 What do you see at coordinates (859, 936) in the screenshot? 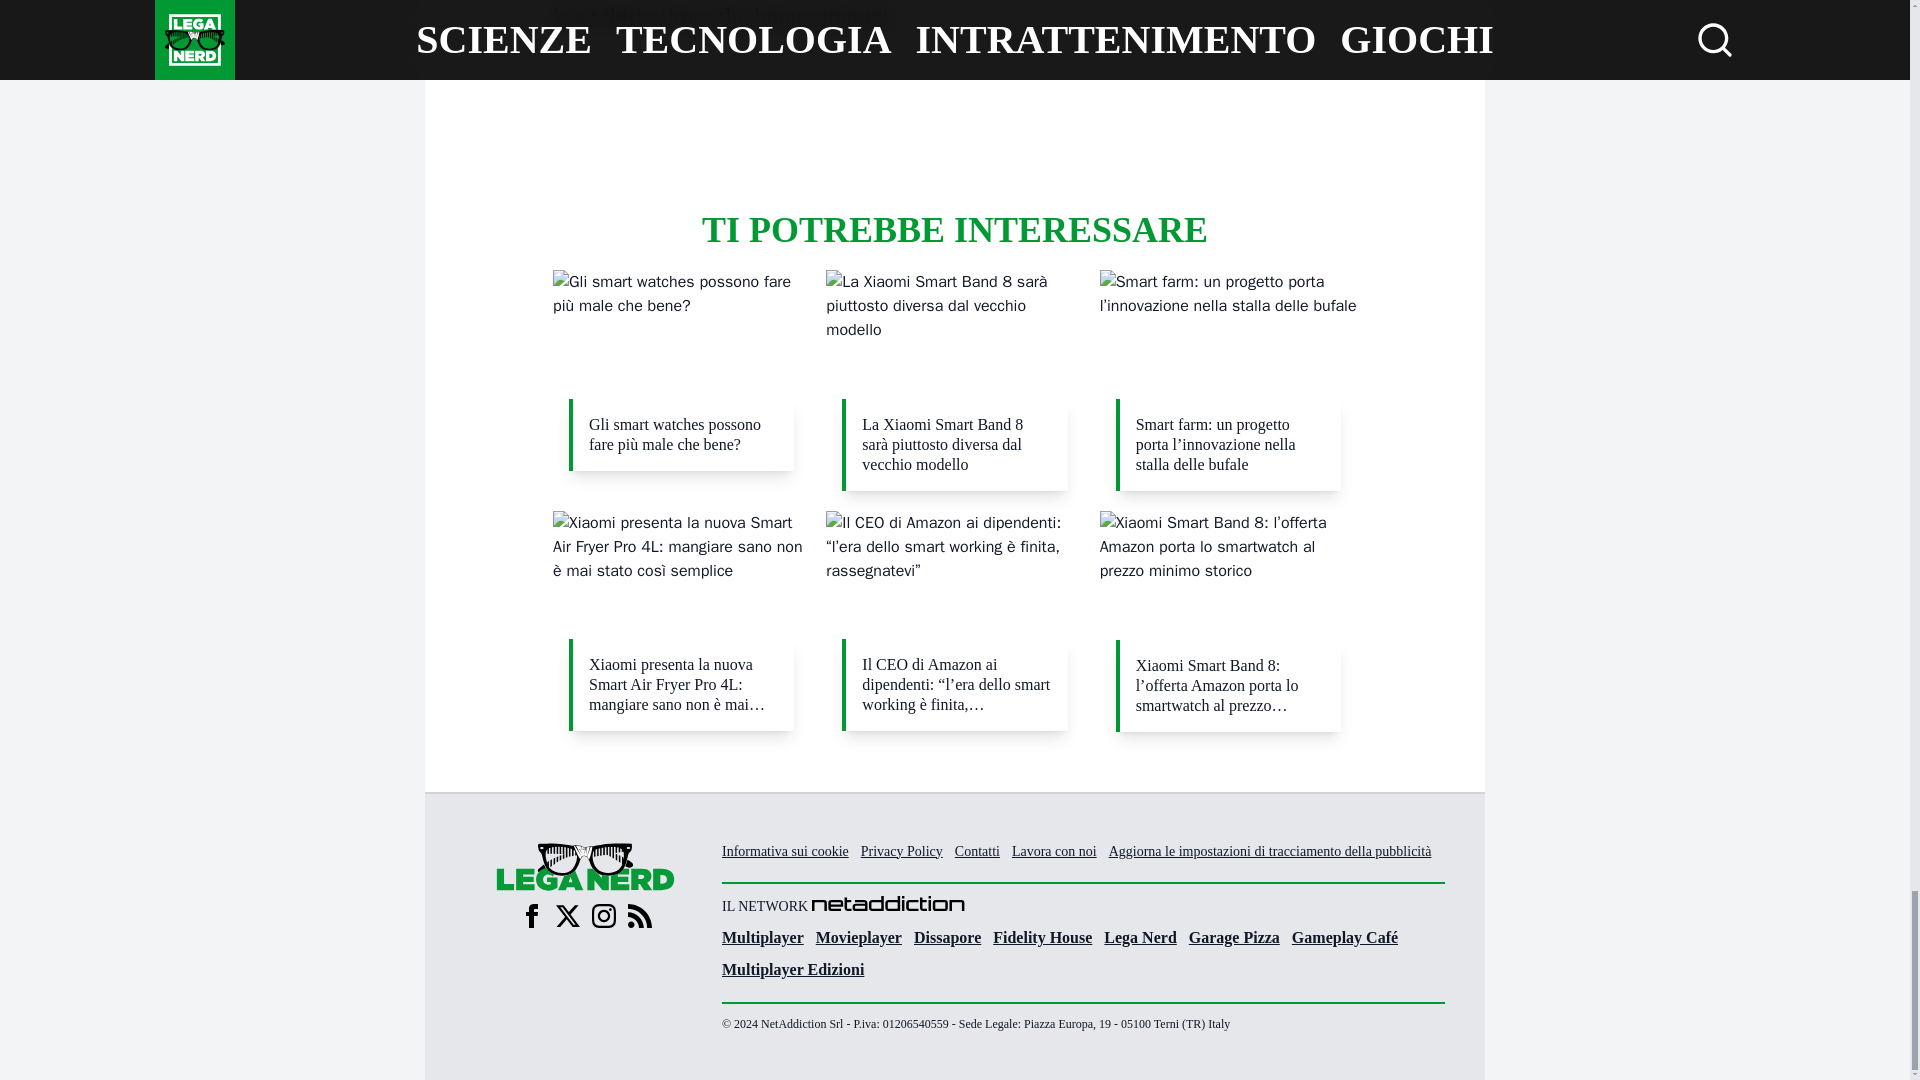
I see `Movieplayer` at bounding box center [859, 936].